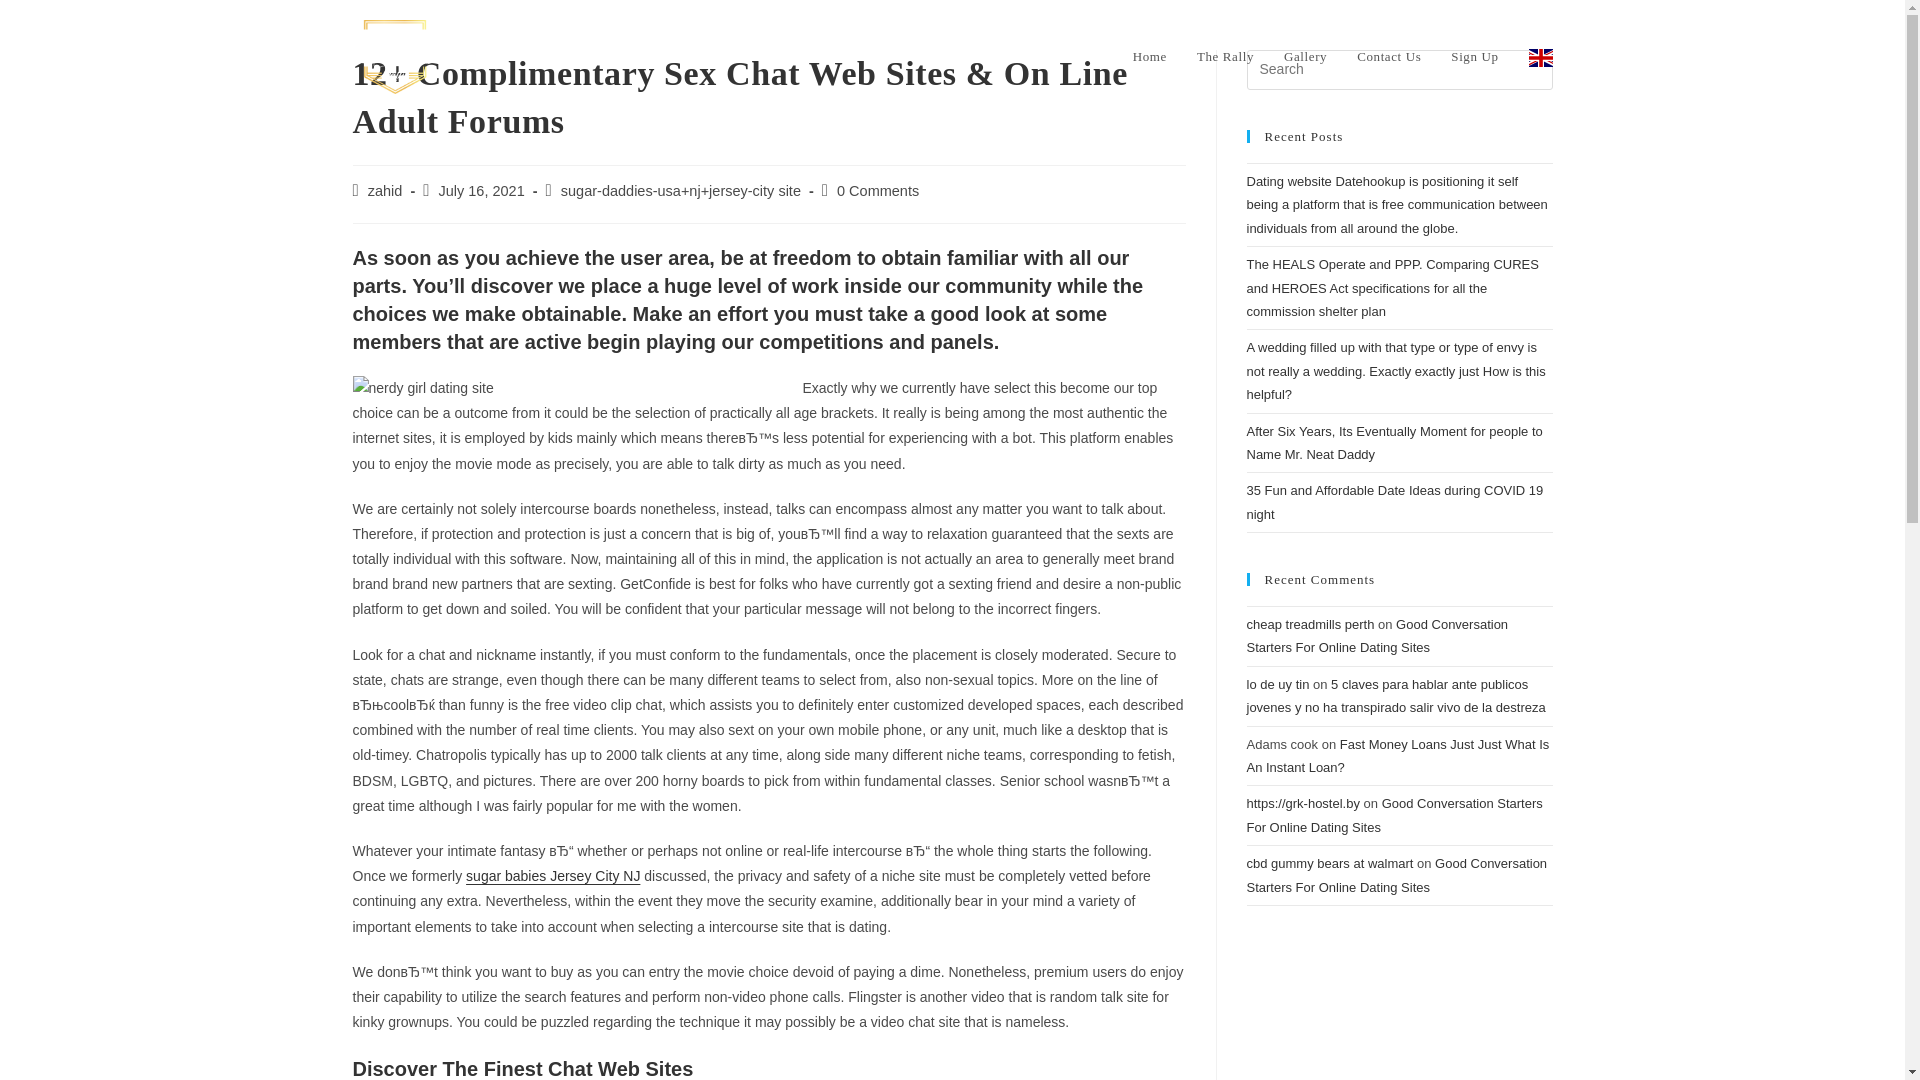 This screenshot has height=1080, width=1920. Describe the element at coordinates (1376, 635) in the screenshot. I see `Good Conversation Starters For Online Dating Sites` at that location.